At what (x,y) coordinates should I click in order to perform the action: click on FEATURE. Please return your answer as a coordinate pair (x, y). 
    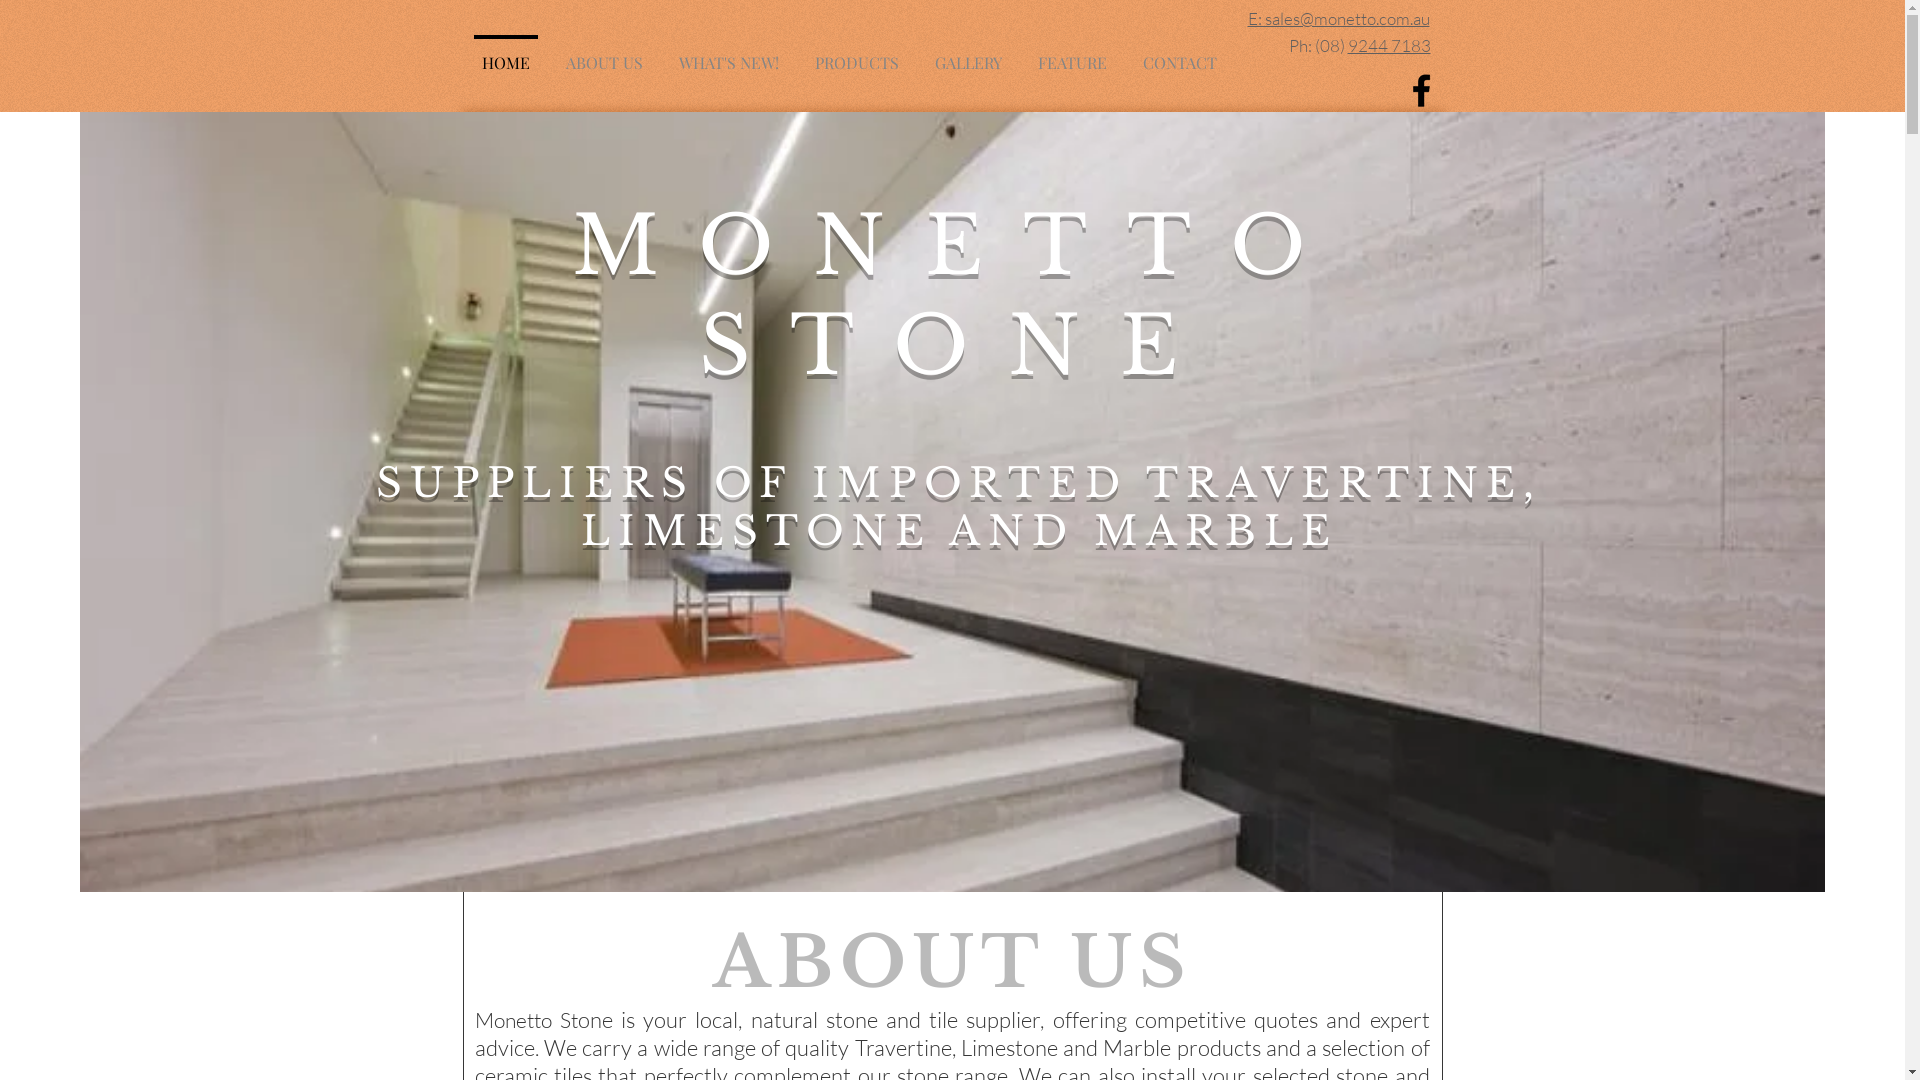
    Looking at the image, I should click on (1072, 54).